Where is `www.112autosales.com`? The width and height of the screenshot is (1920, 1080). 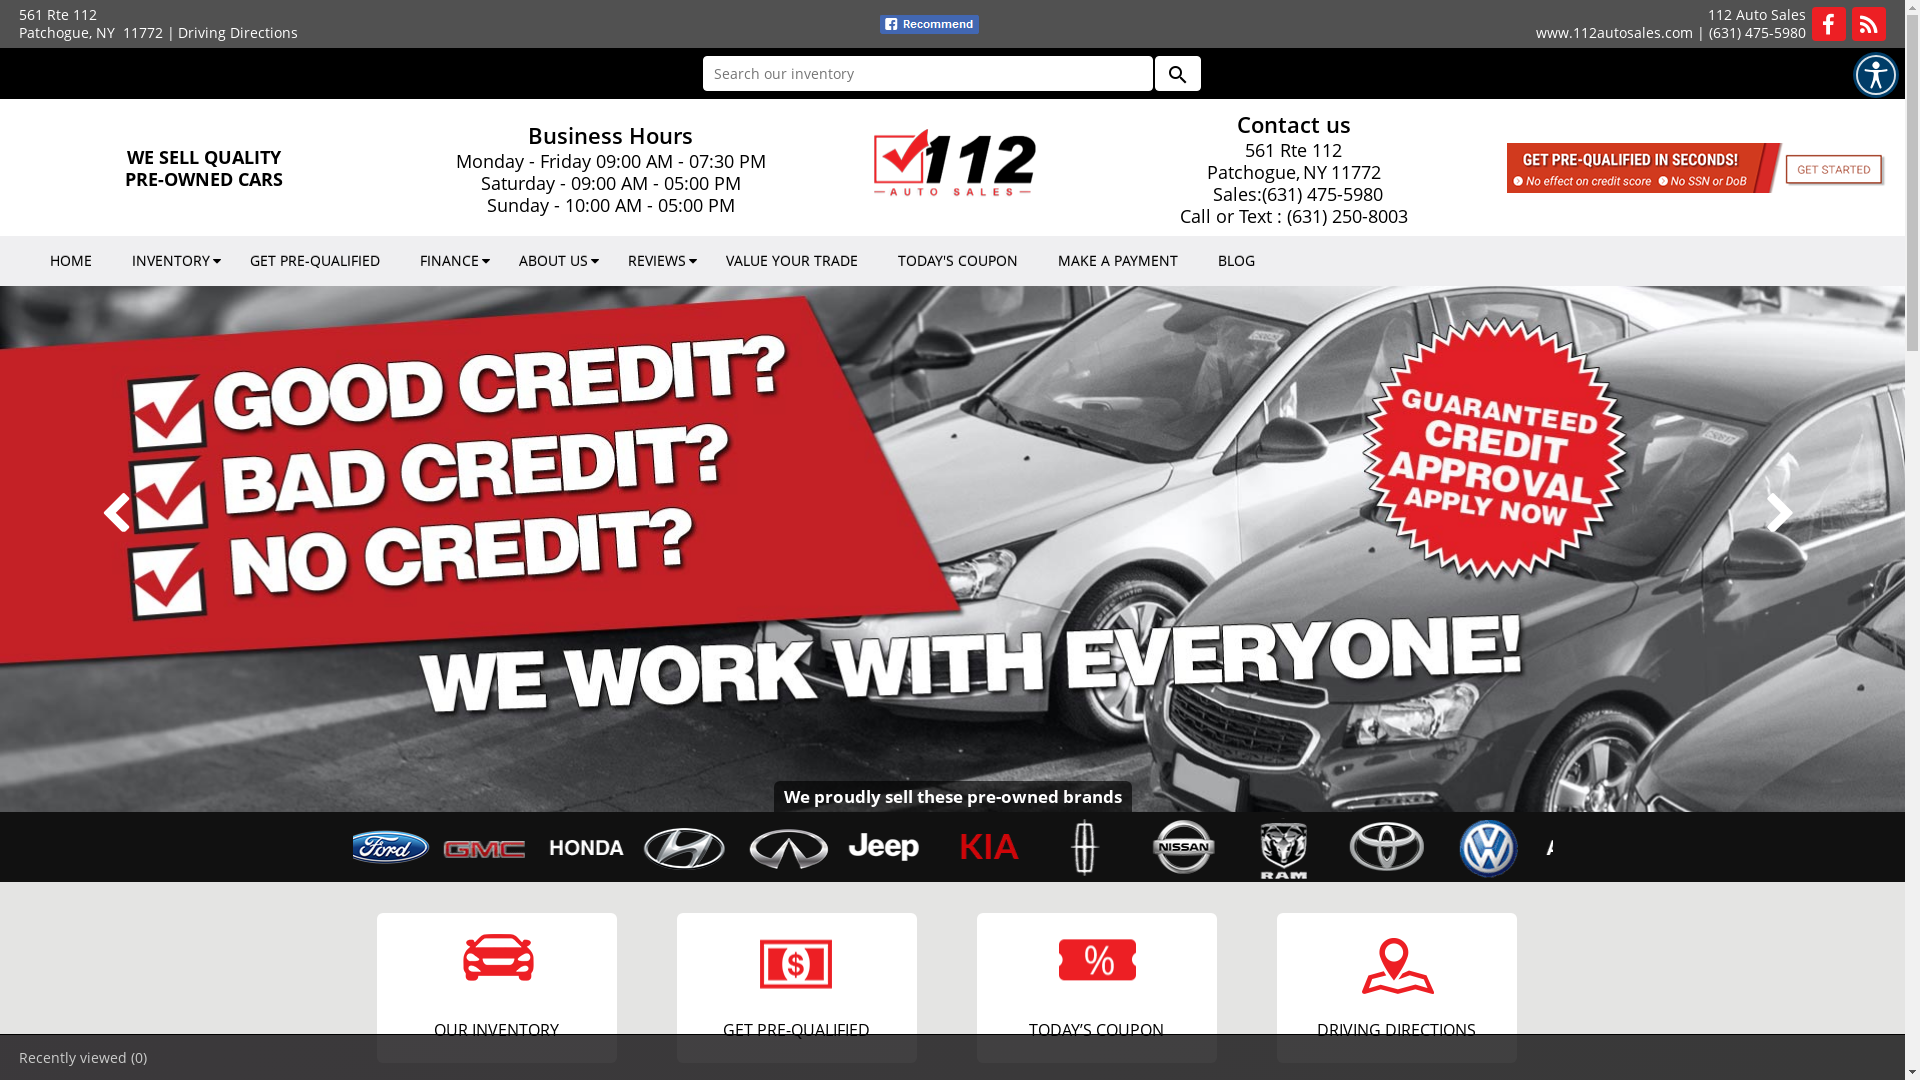
www.112autosales.com is located at coordinates (1614, 32).